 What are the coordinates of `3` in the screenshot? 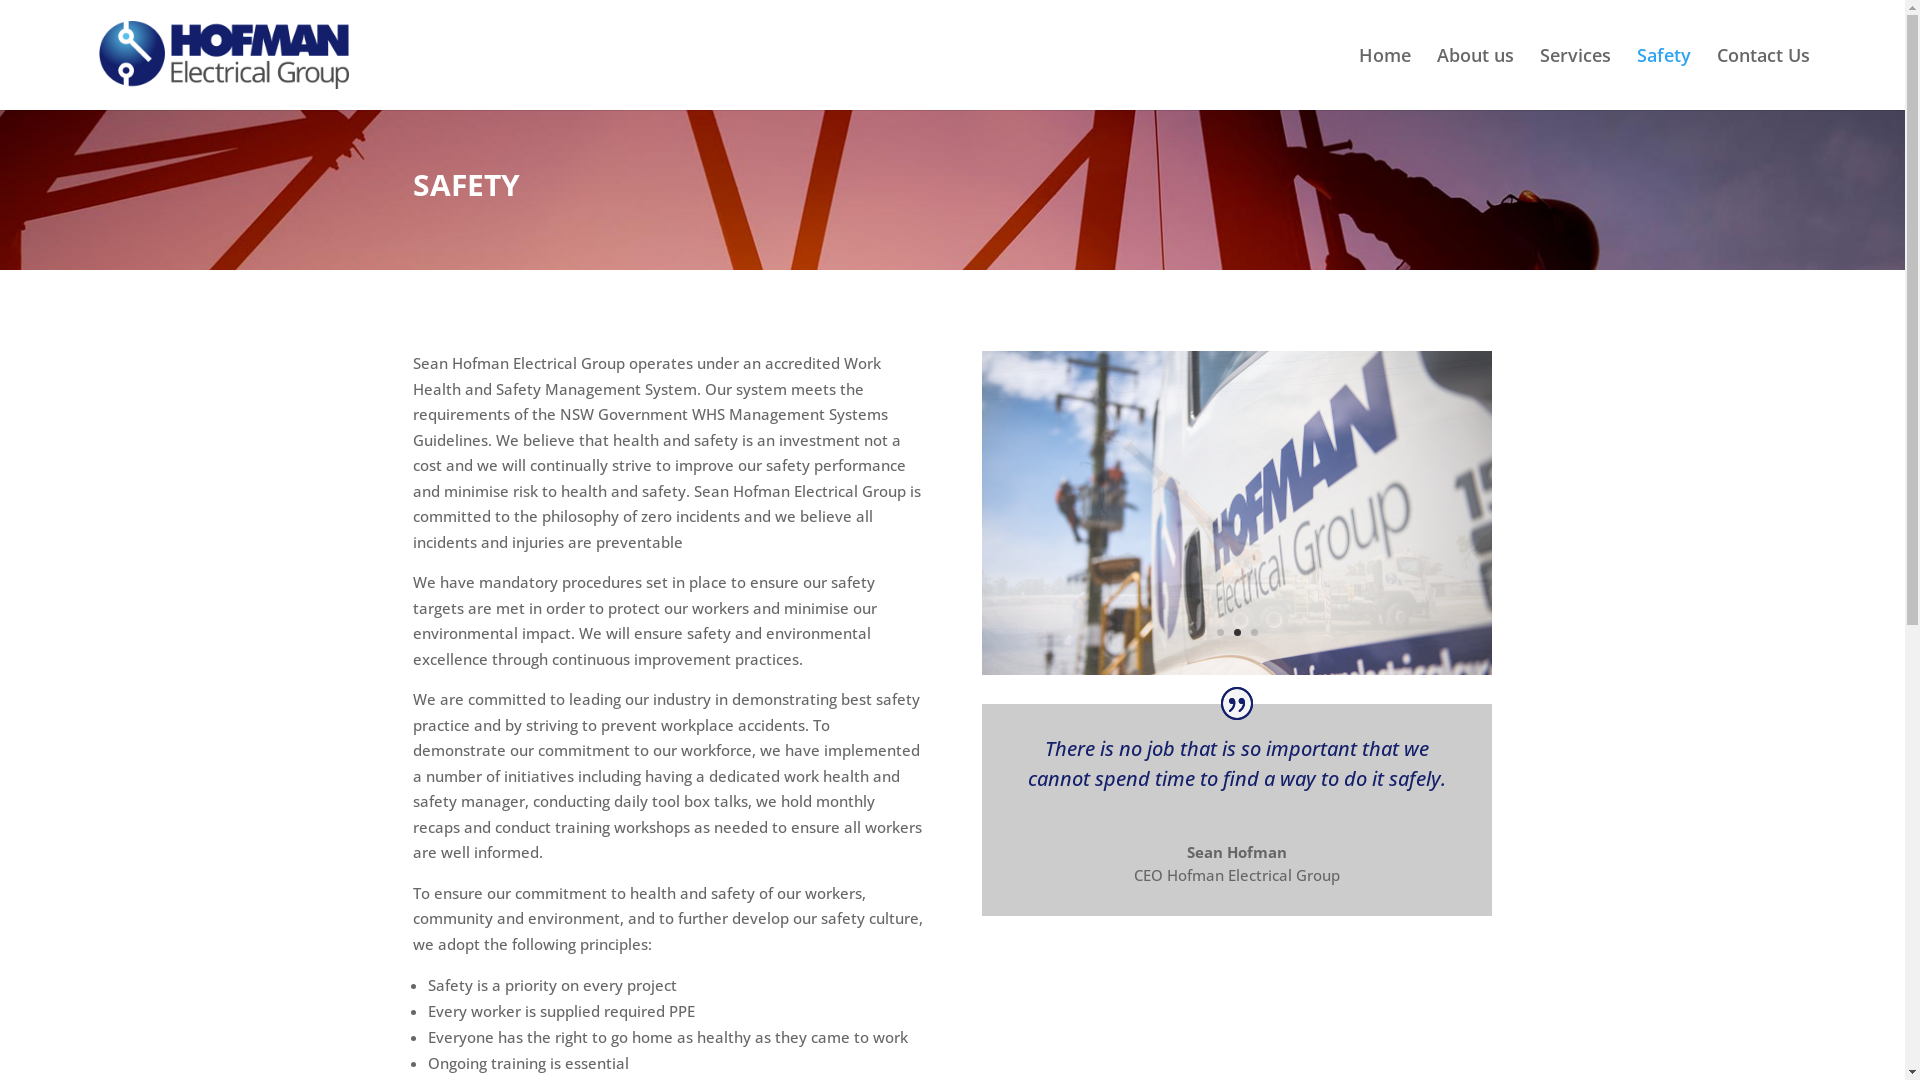 It's located at (1254, 632).